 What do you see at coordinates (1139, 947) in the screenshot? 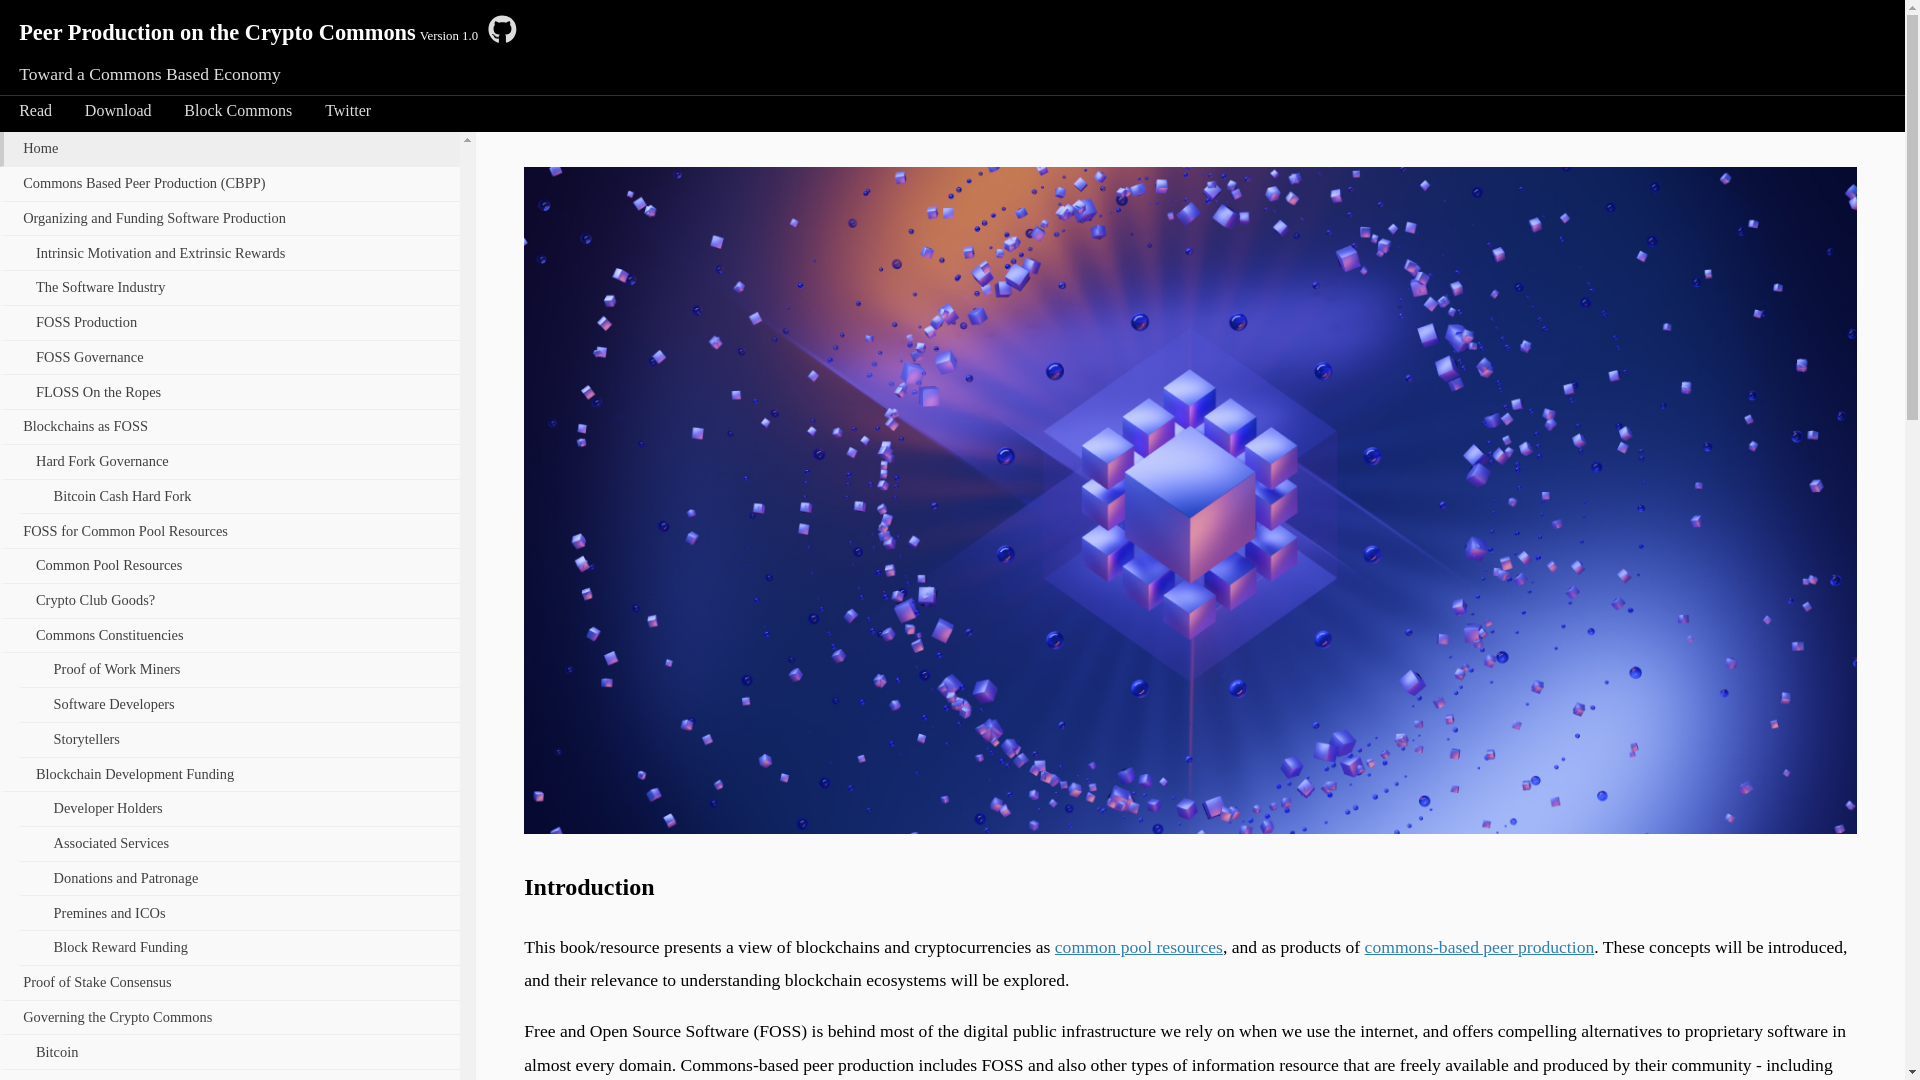
I see `common pool resources` at bounding box center [1139, 947].